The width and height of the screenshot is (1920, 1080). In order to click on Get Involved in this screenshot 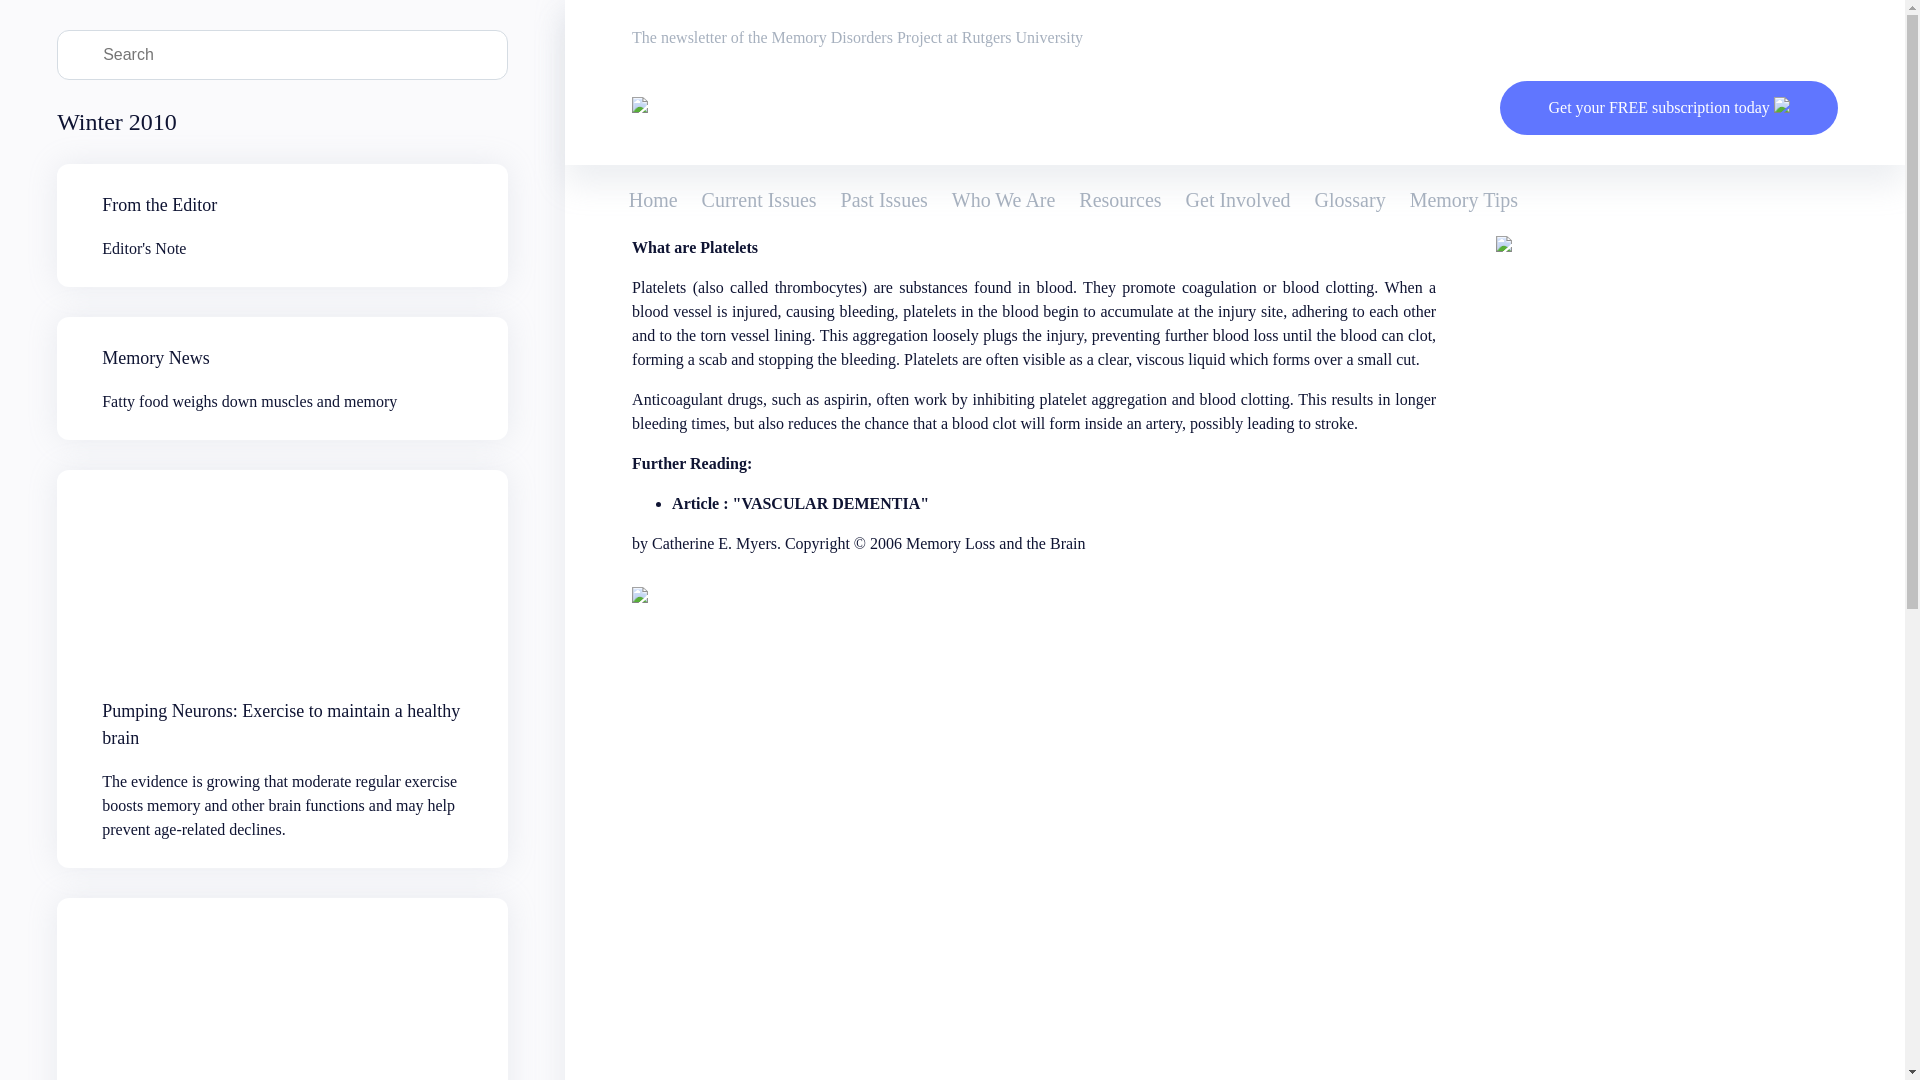, I will do `click(1238, 200)`.